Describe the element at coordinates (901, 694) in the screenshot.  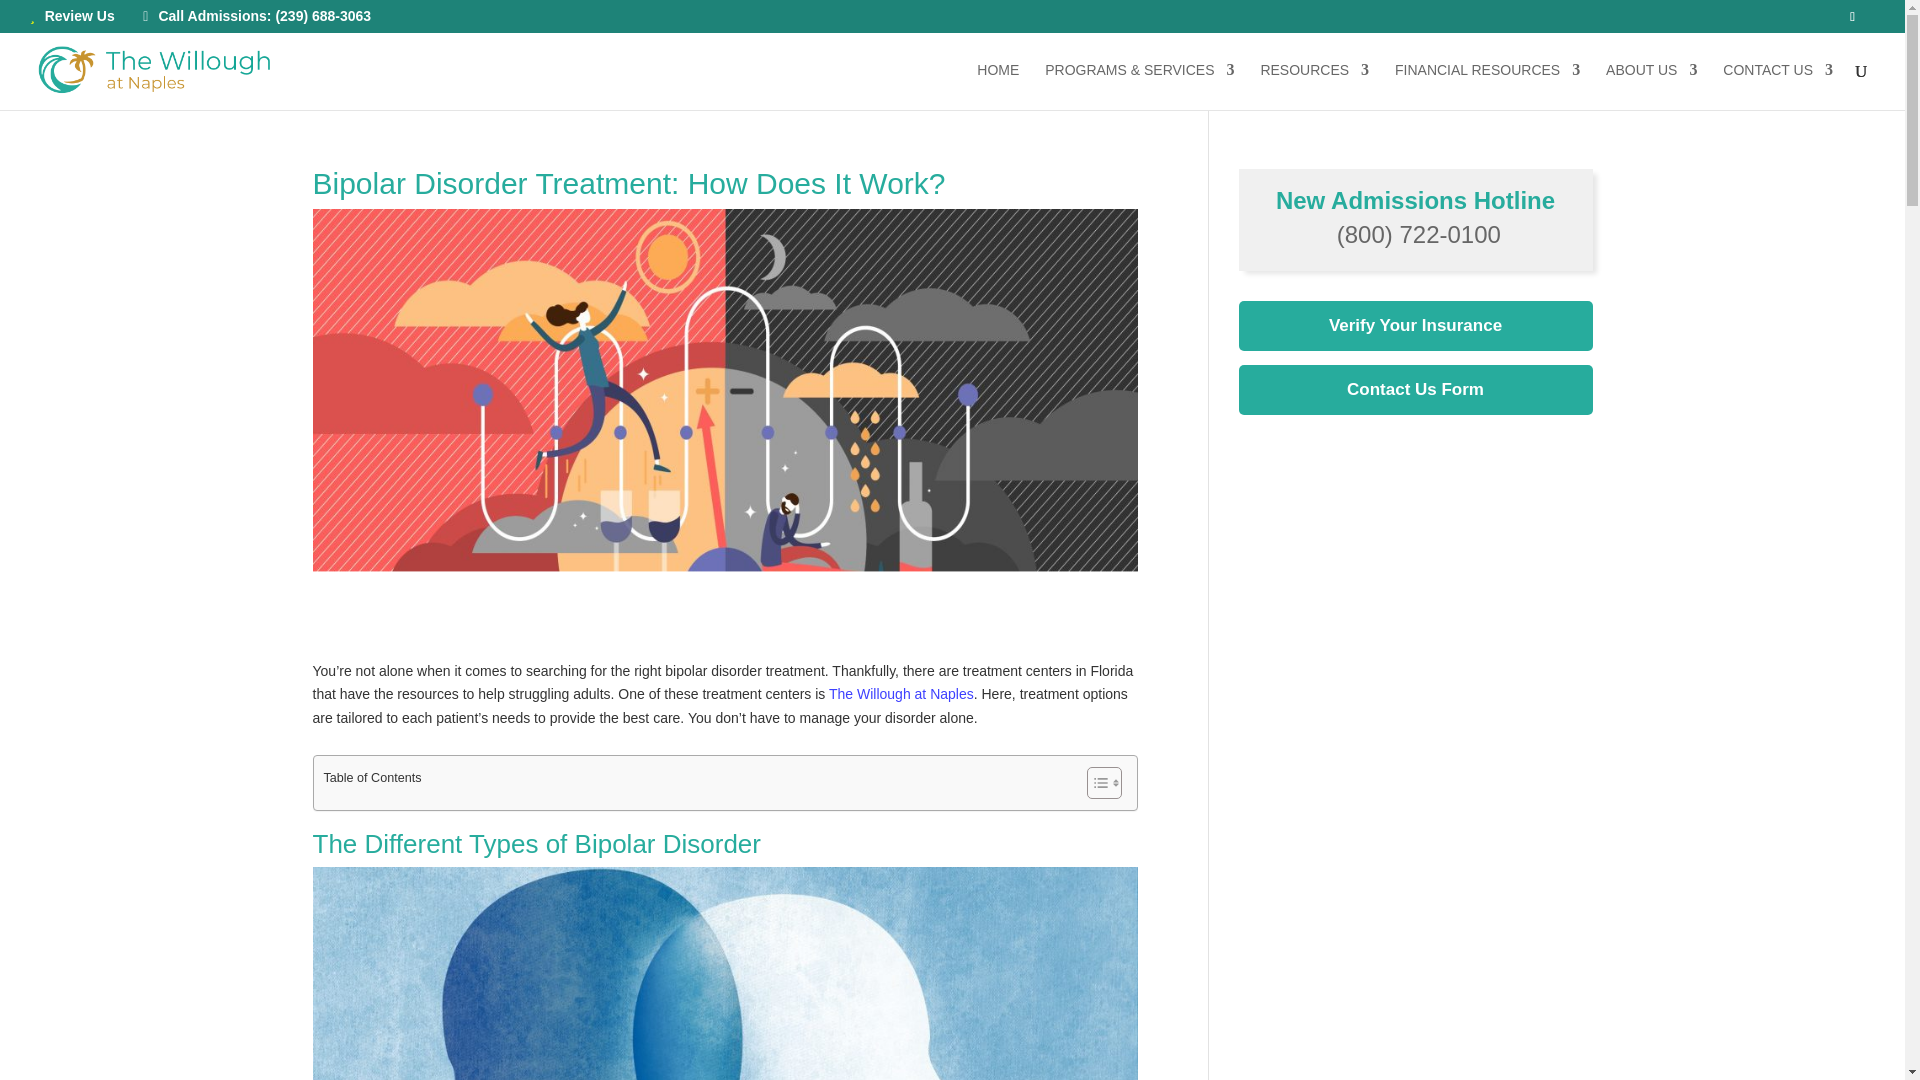
I see `The Willough at Naples` at that location.